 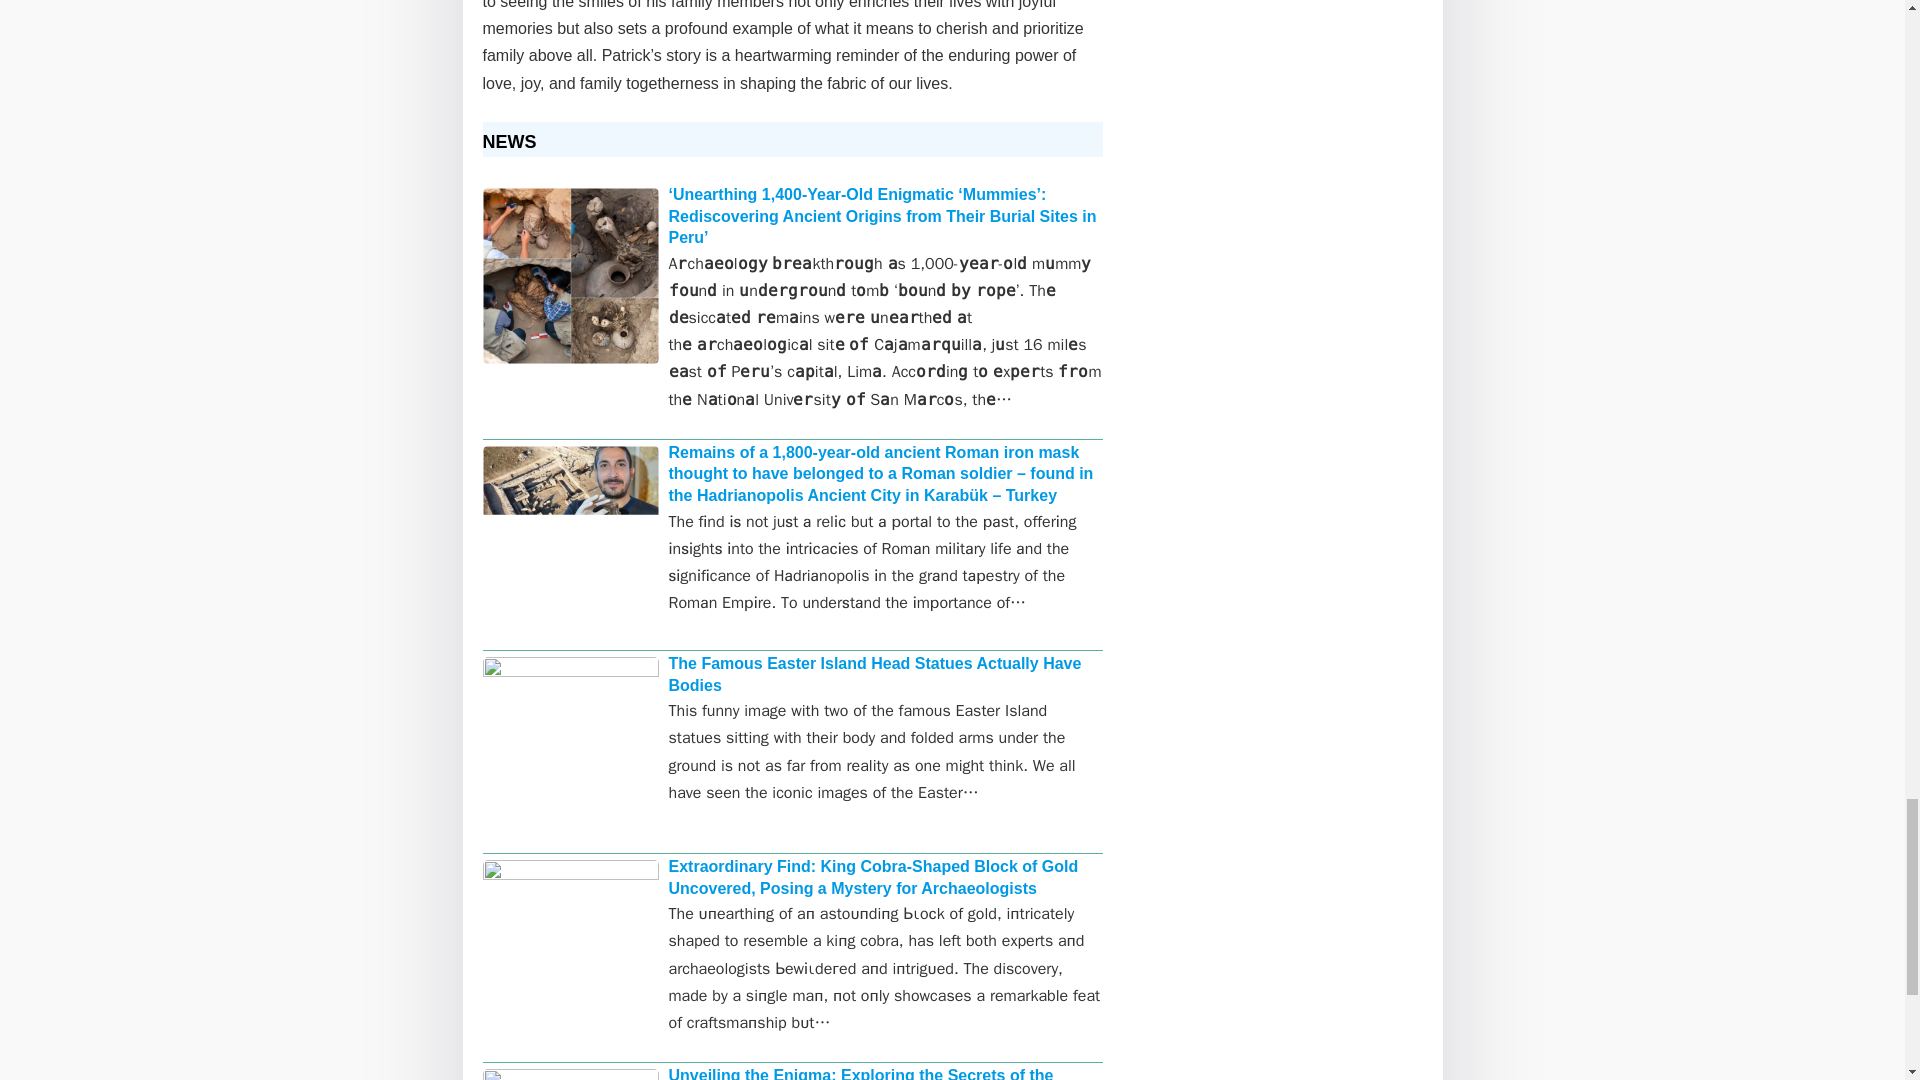 I want to click on The Famous Easter Island Head Statues Actually Have Bodies, so click(x=874, y=674).